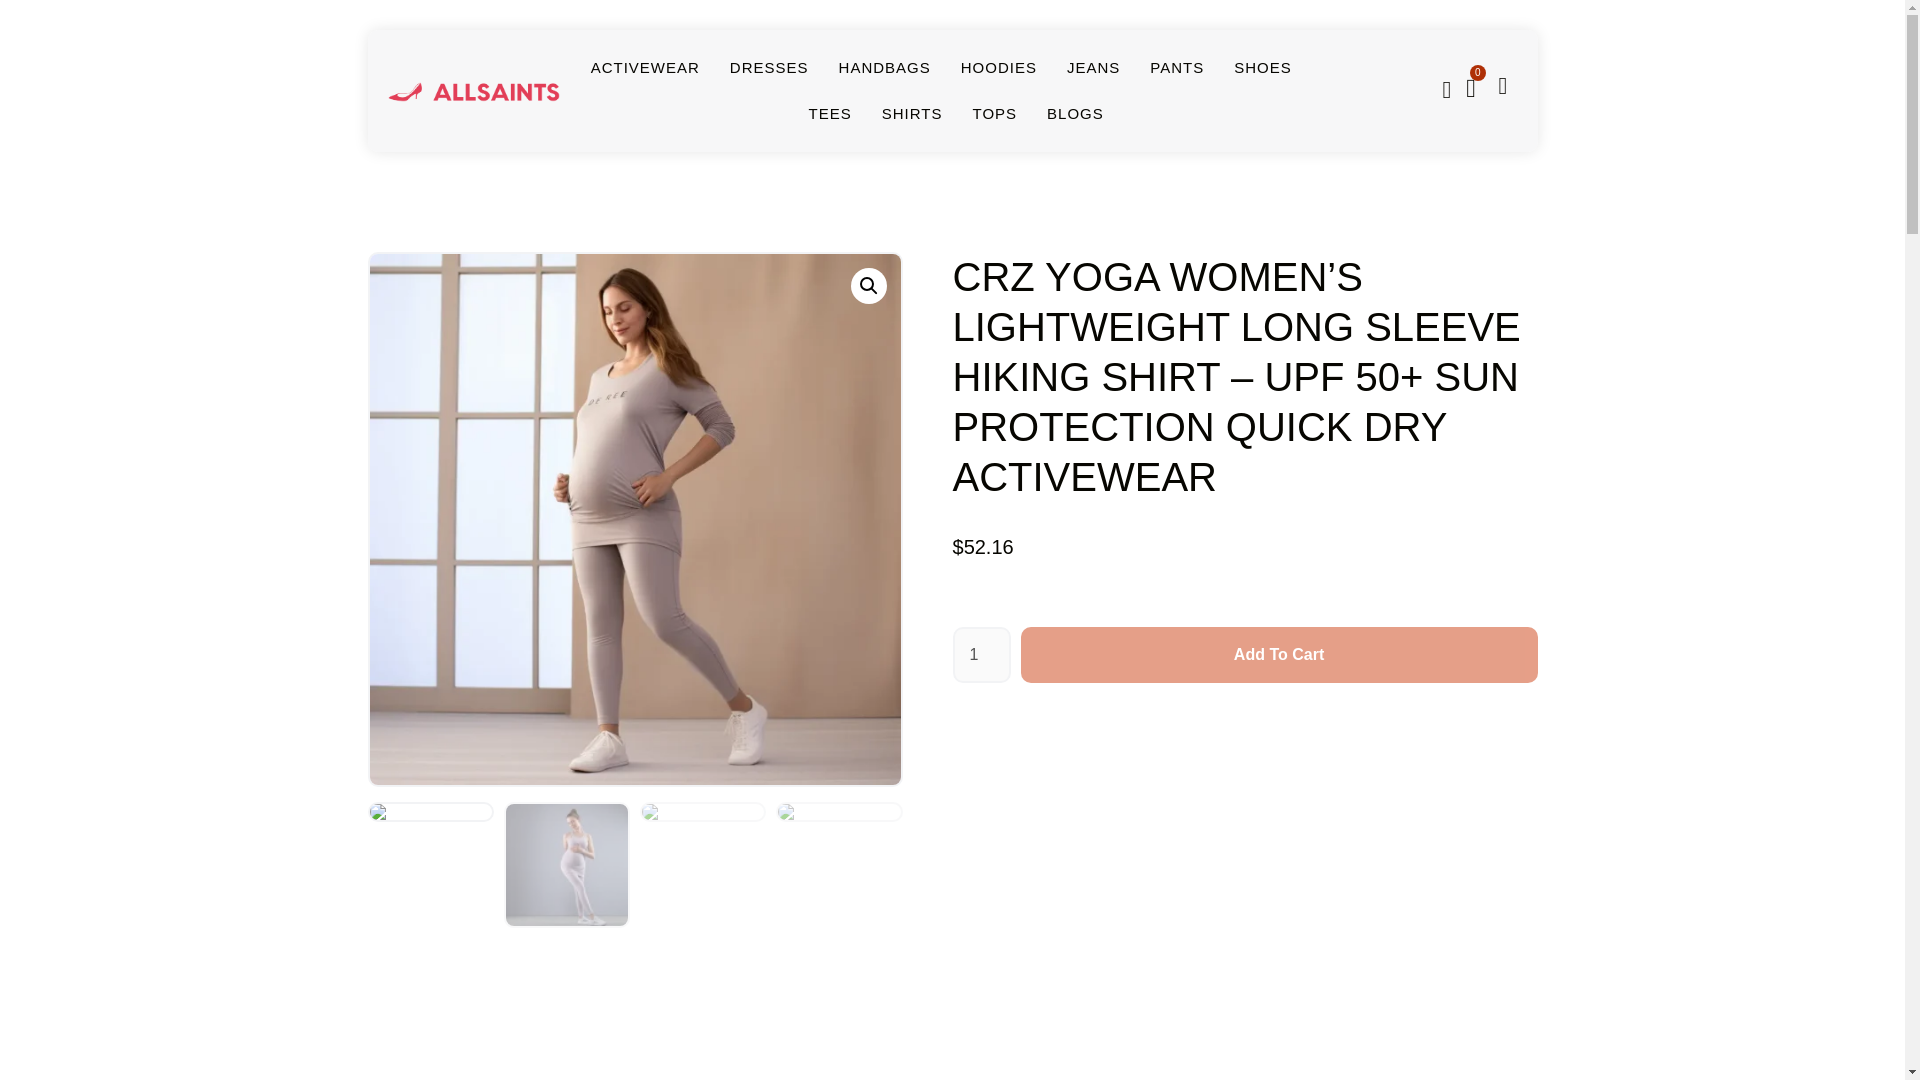 The image size is (1920, 1080). Describe the element at coordinates (994, 114) in the screenshot. I see `TOPS` at that location.